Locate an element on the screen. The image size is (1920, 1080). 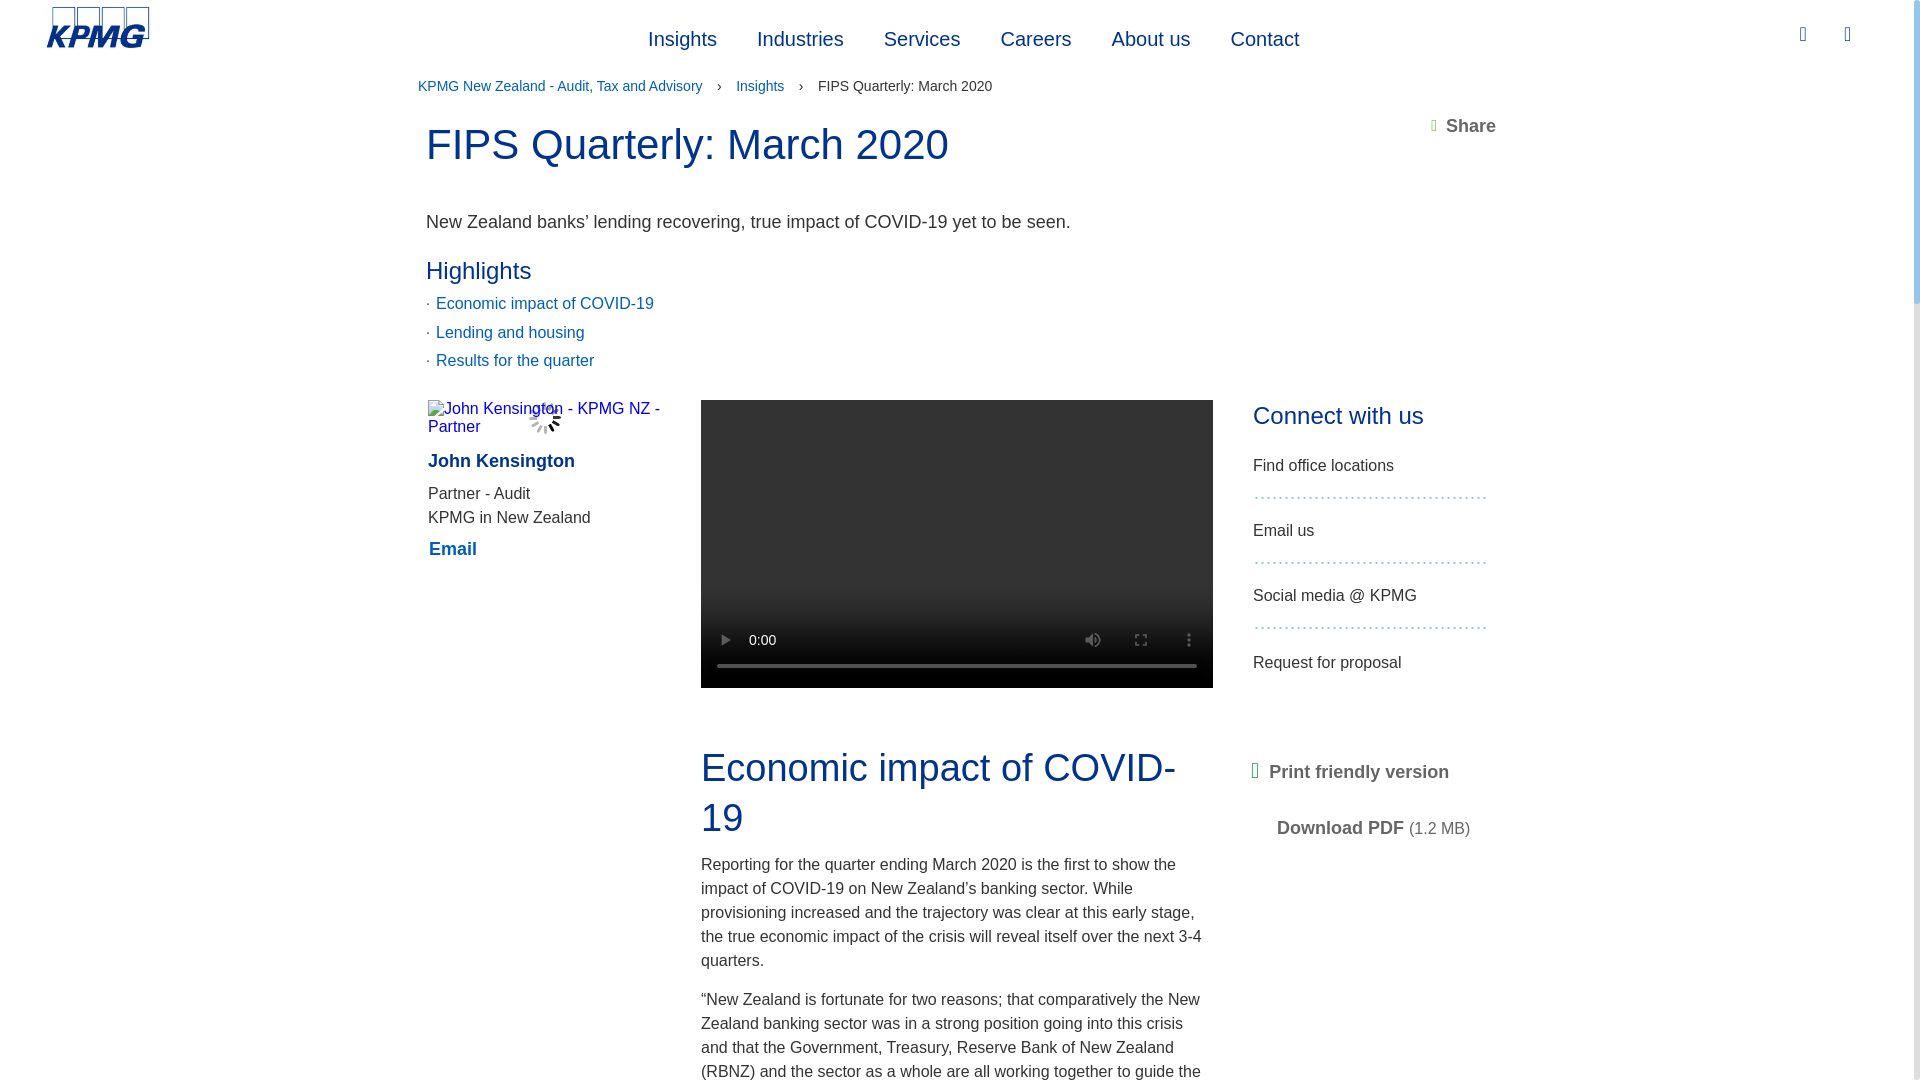
Find office locations is located at coordinates (1323, 466).